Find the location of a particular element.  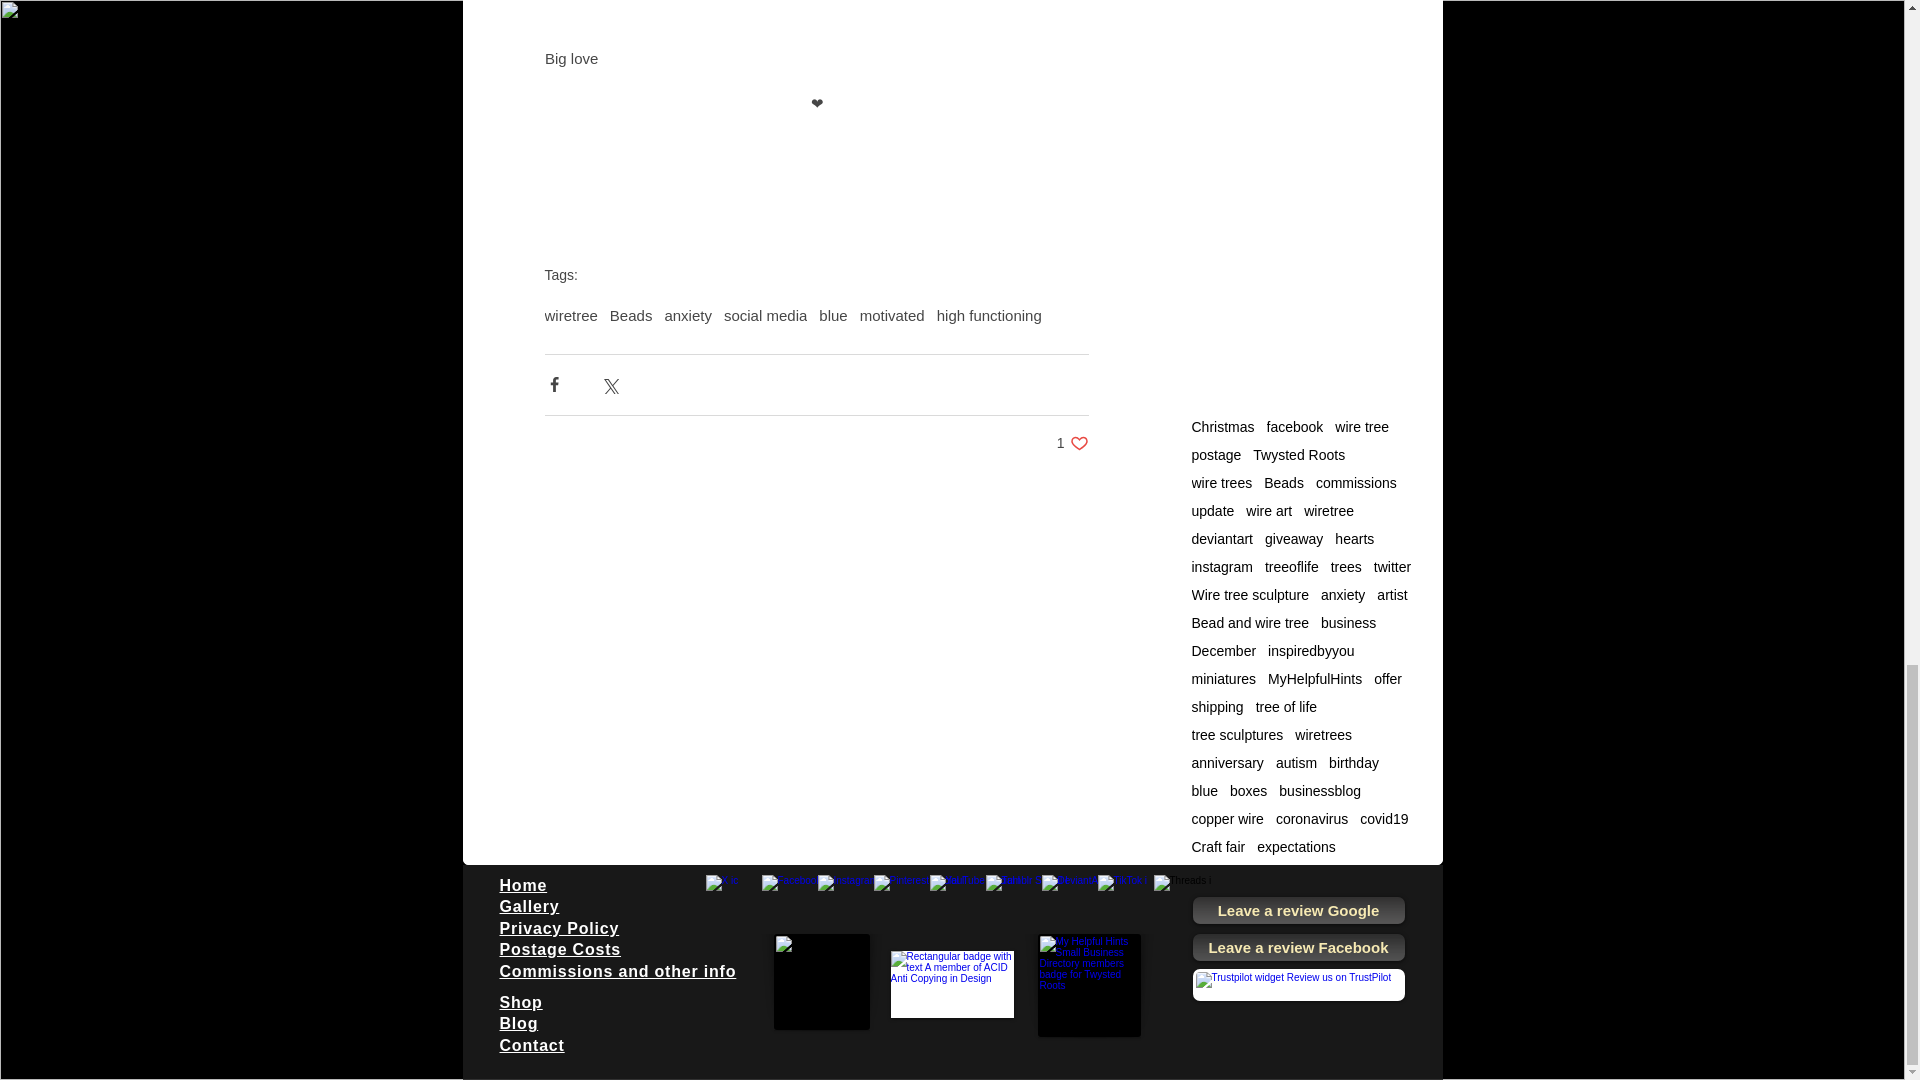

blue is located at coordinates (832, 315).